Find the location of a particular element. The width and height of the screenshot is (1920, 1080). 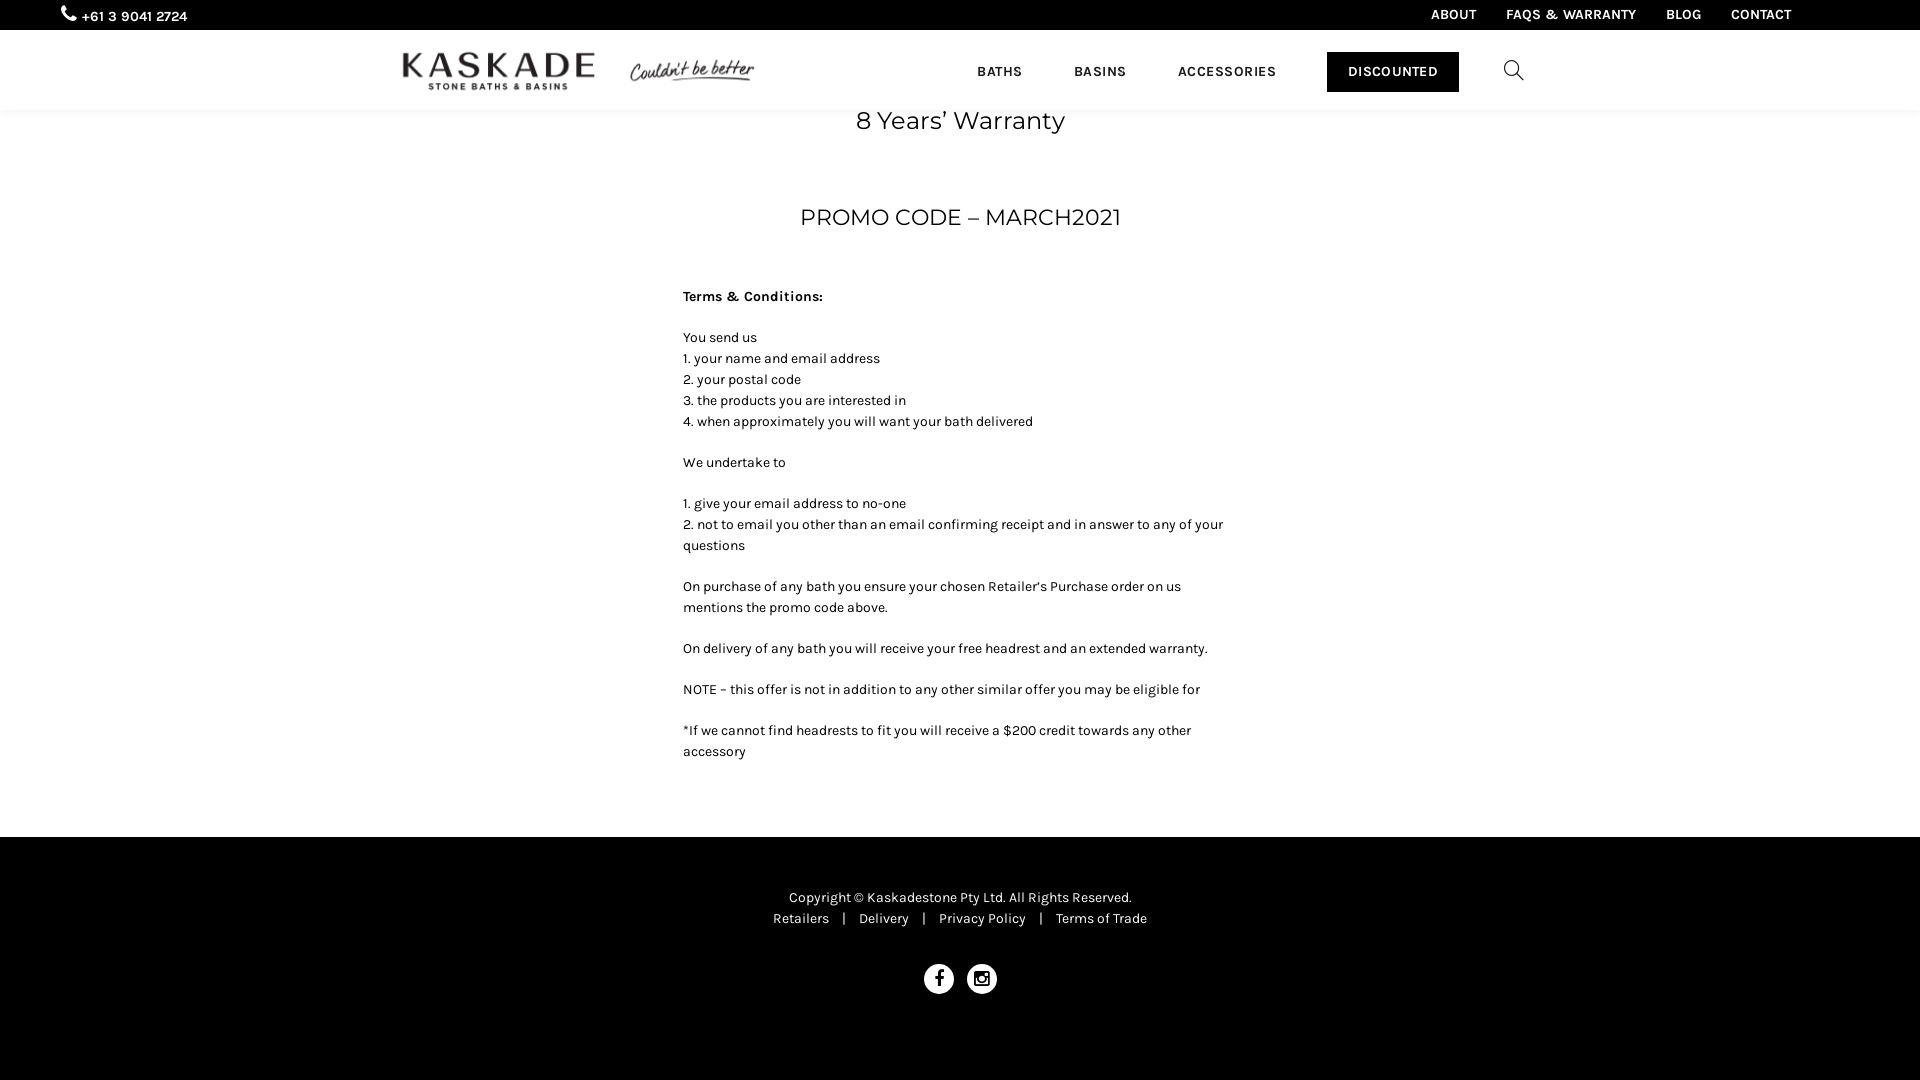

DISCOUNTED is located at coordinates (1393, 72).